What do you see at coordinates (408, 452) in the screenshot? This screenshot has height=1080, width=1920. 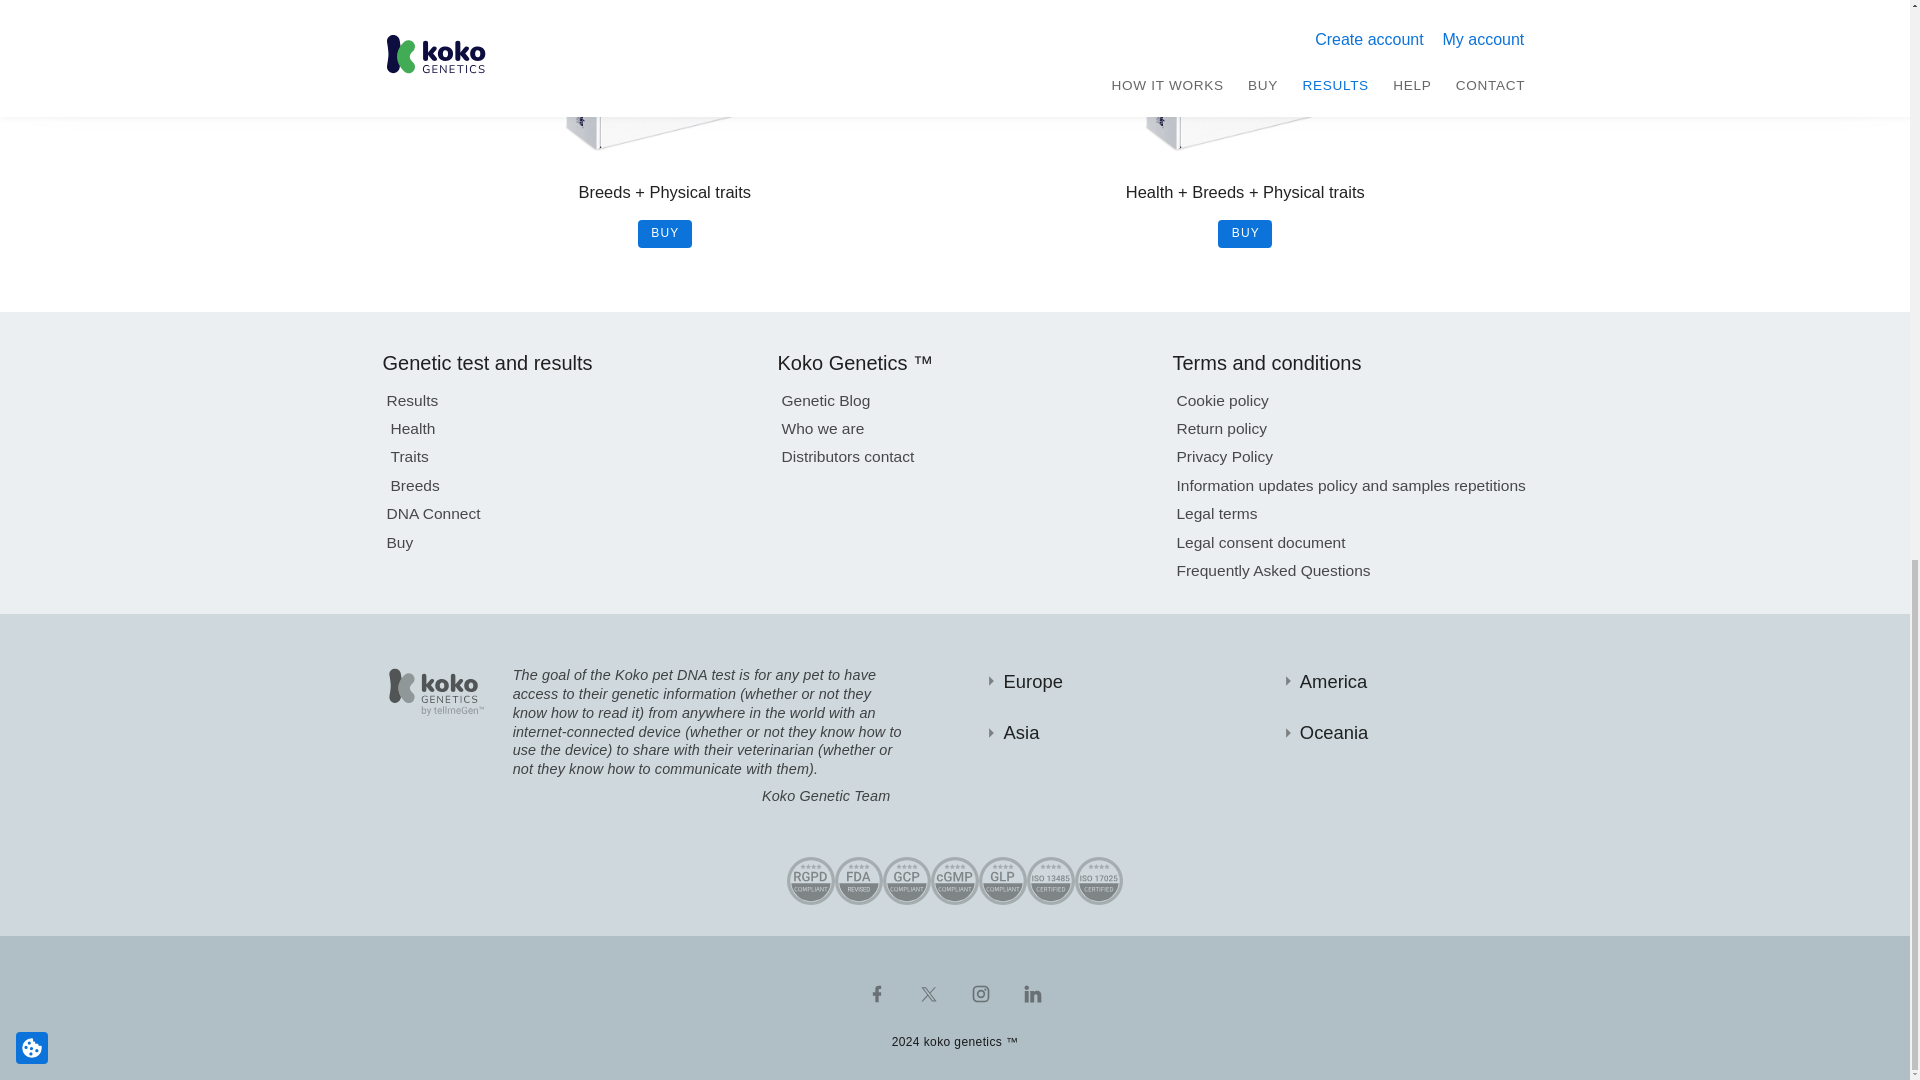 I see `Traits` at bounding box center [408, 452].